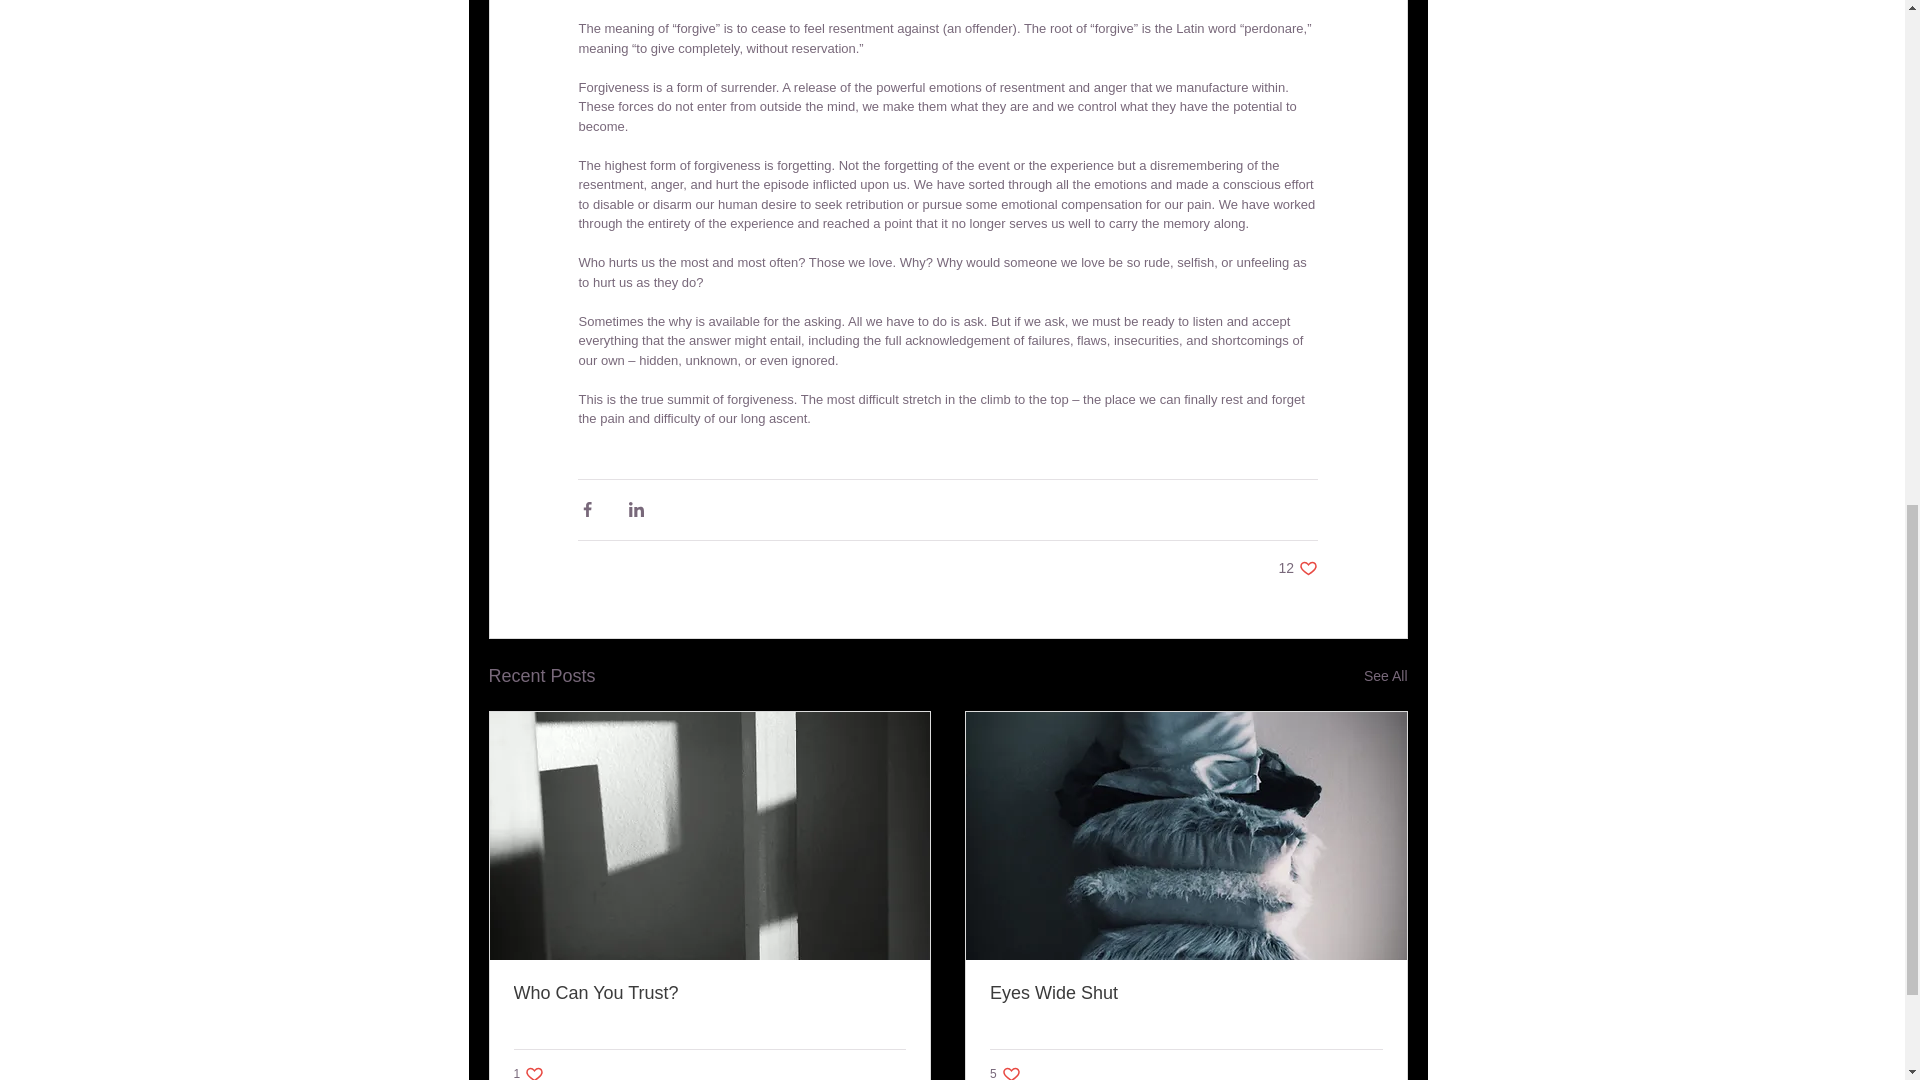 This screenshot has height=1080, width=1920. I want to click on See All, so click(530, 1072).